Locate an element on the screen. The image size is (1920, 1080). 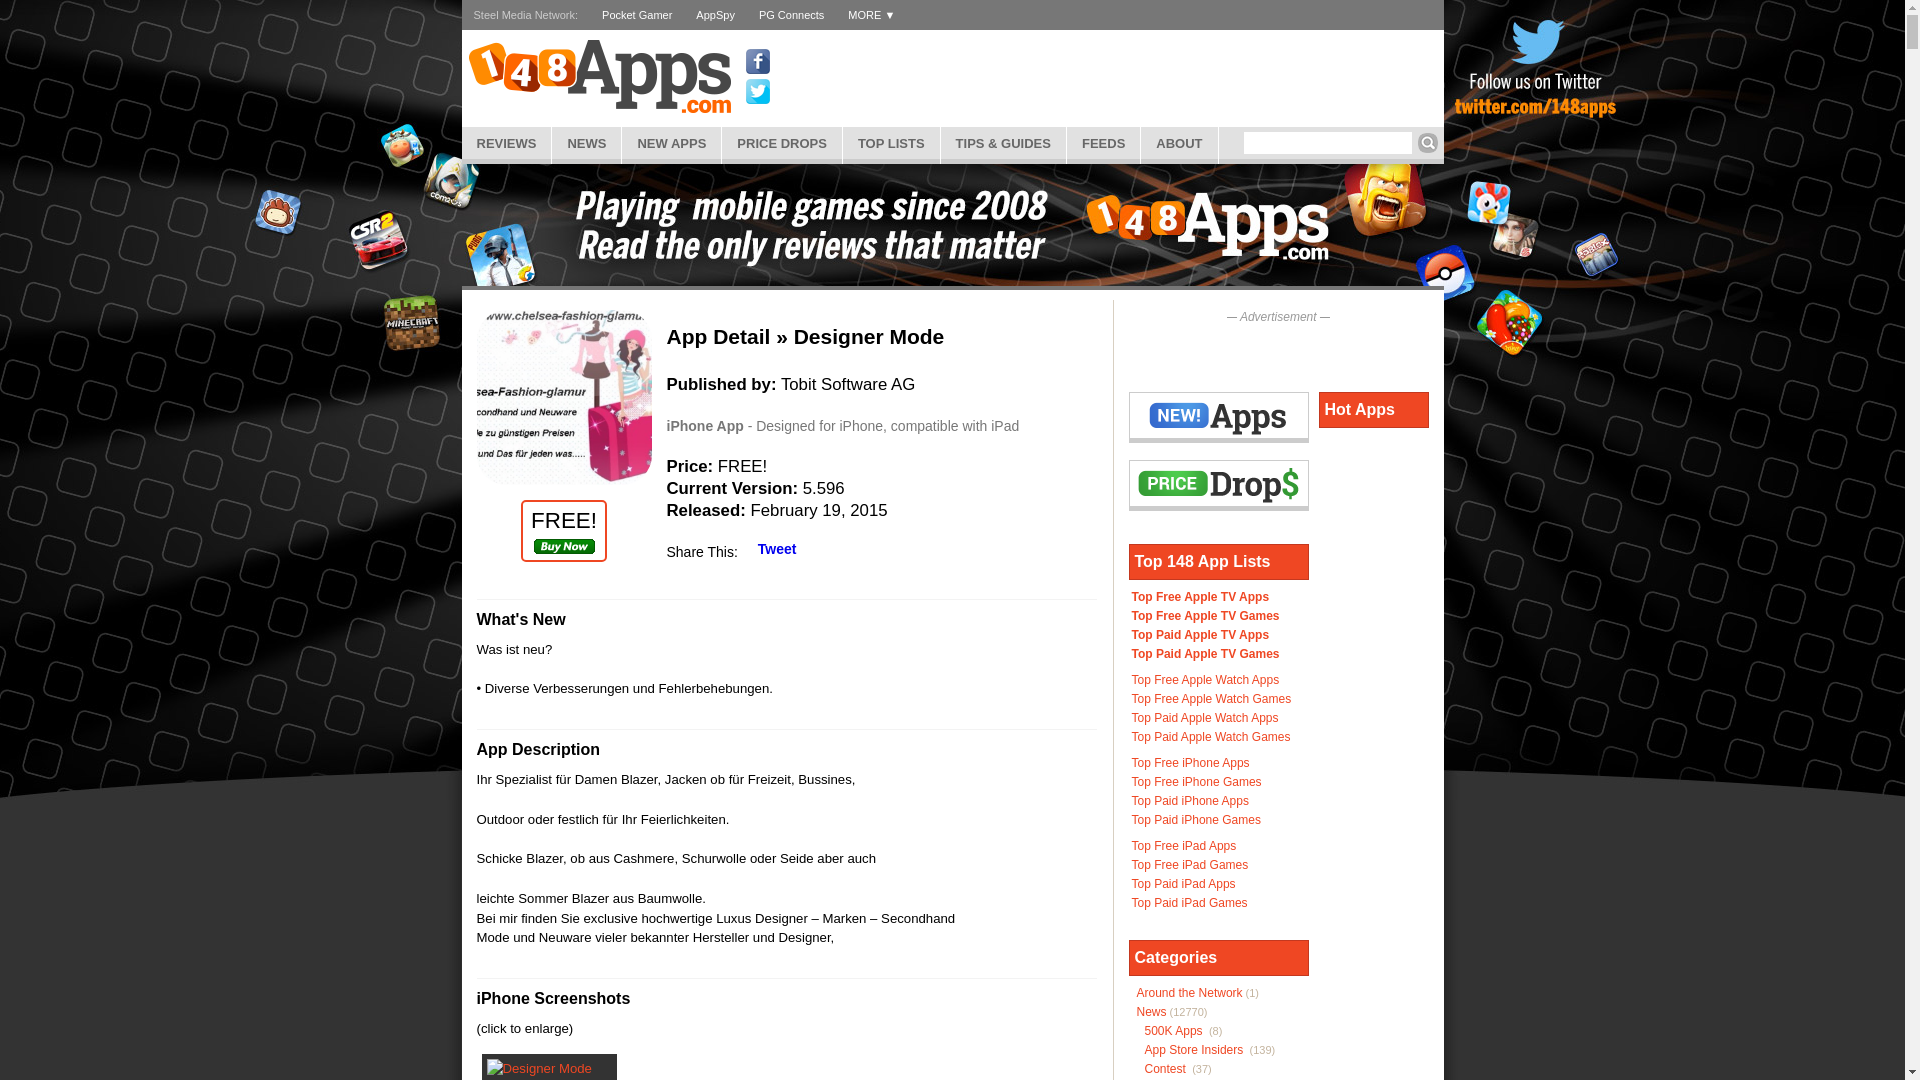
TIPS & GUIDES is located at coordinates (1004, 143).